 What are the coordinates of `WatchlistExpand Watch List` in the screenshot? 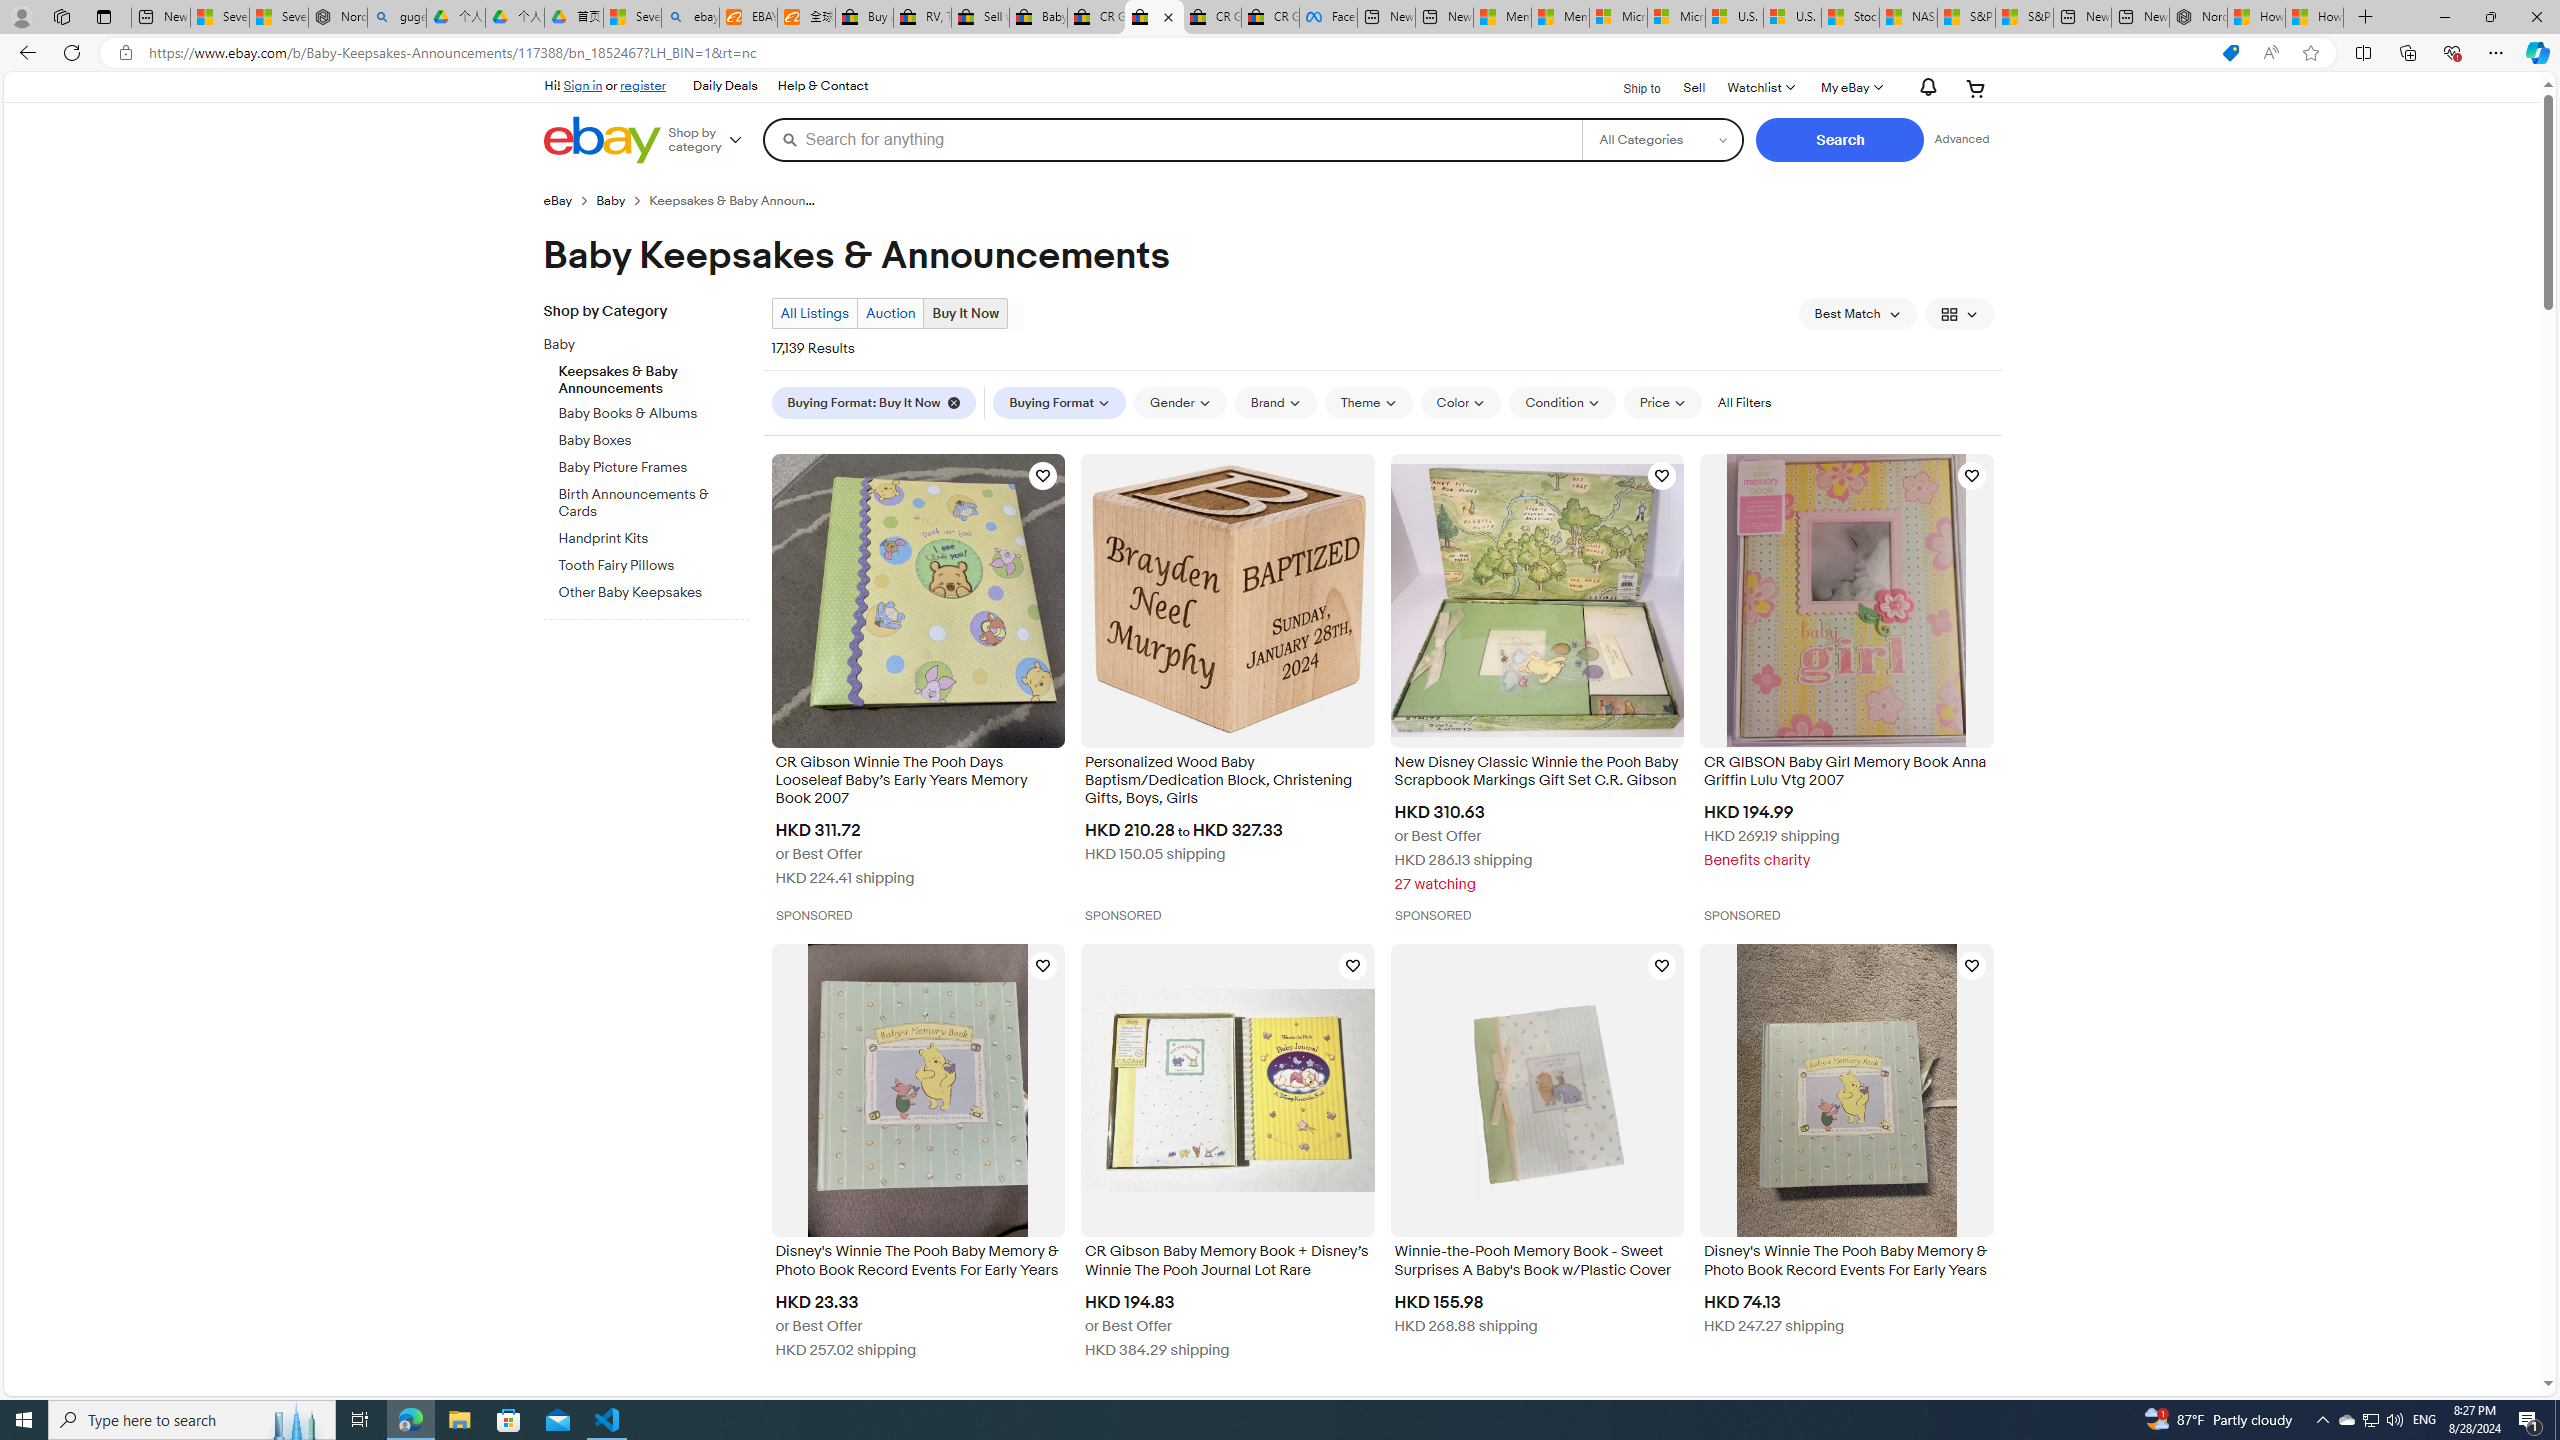 It's located at (1760, 88).